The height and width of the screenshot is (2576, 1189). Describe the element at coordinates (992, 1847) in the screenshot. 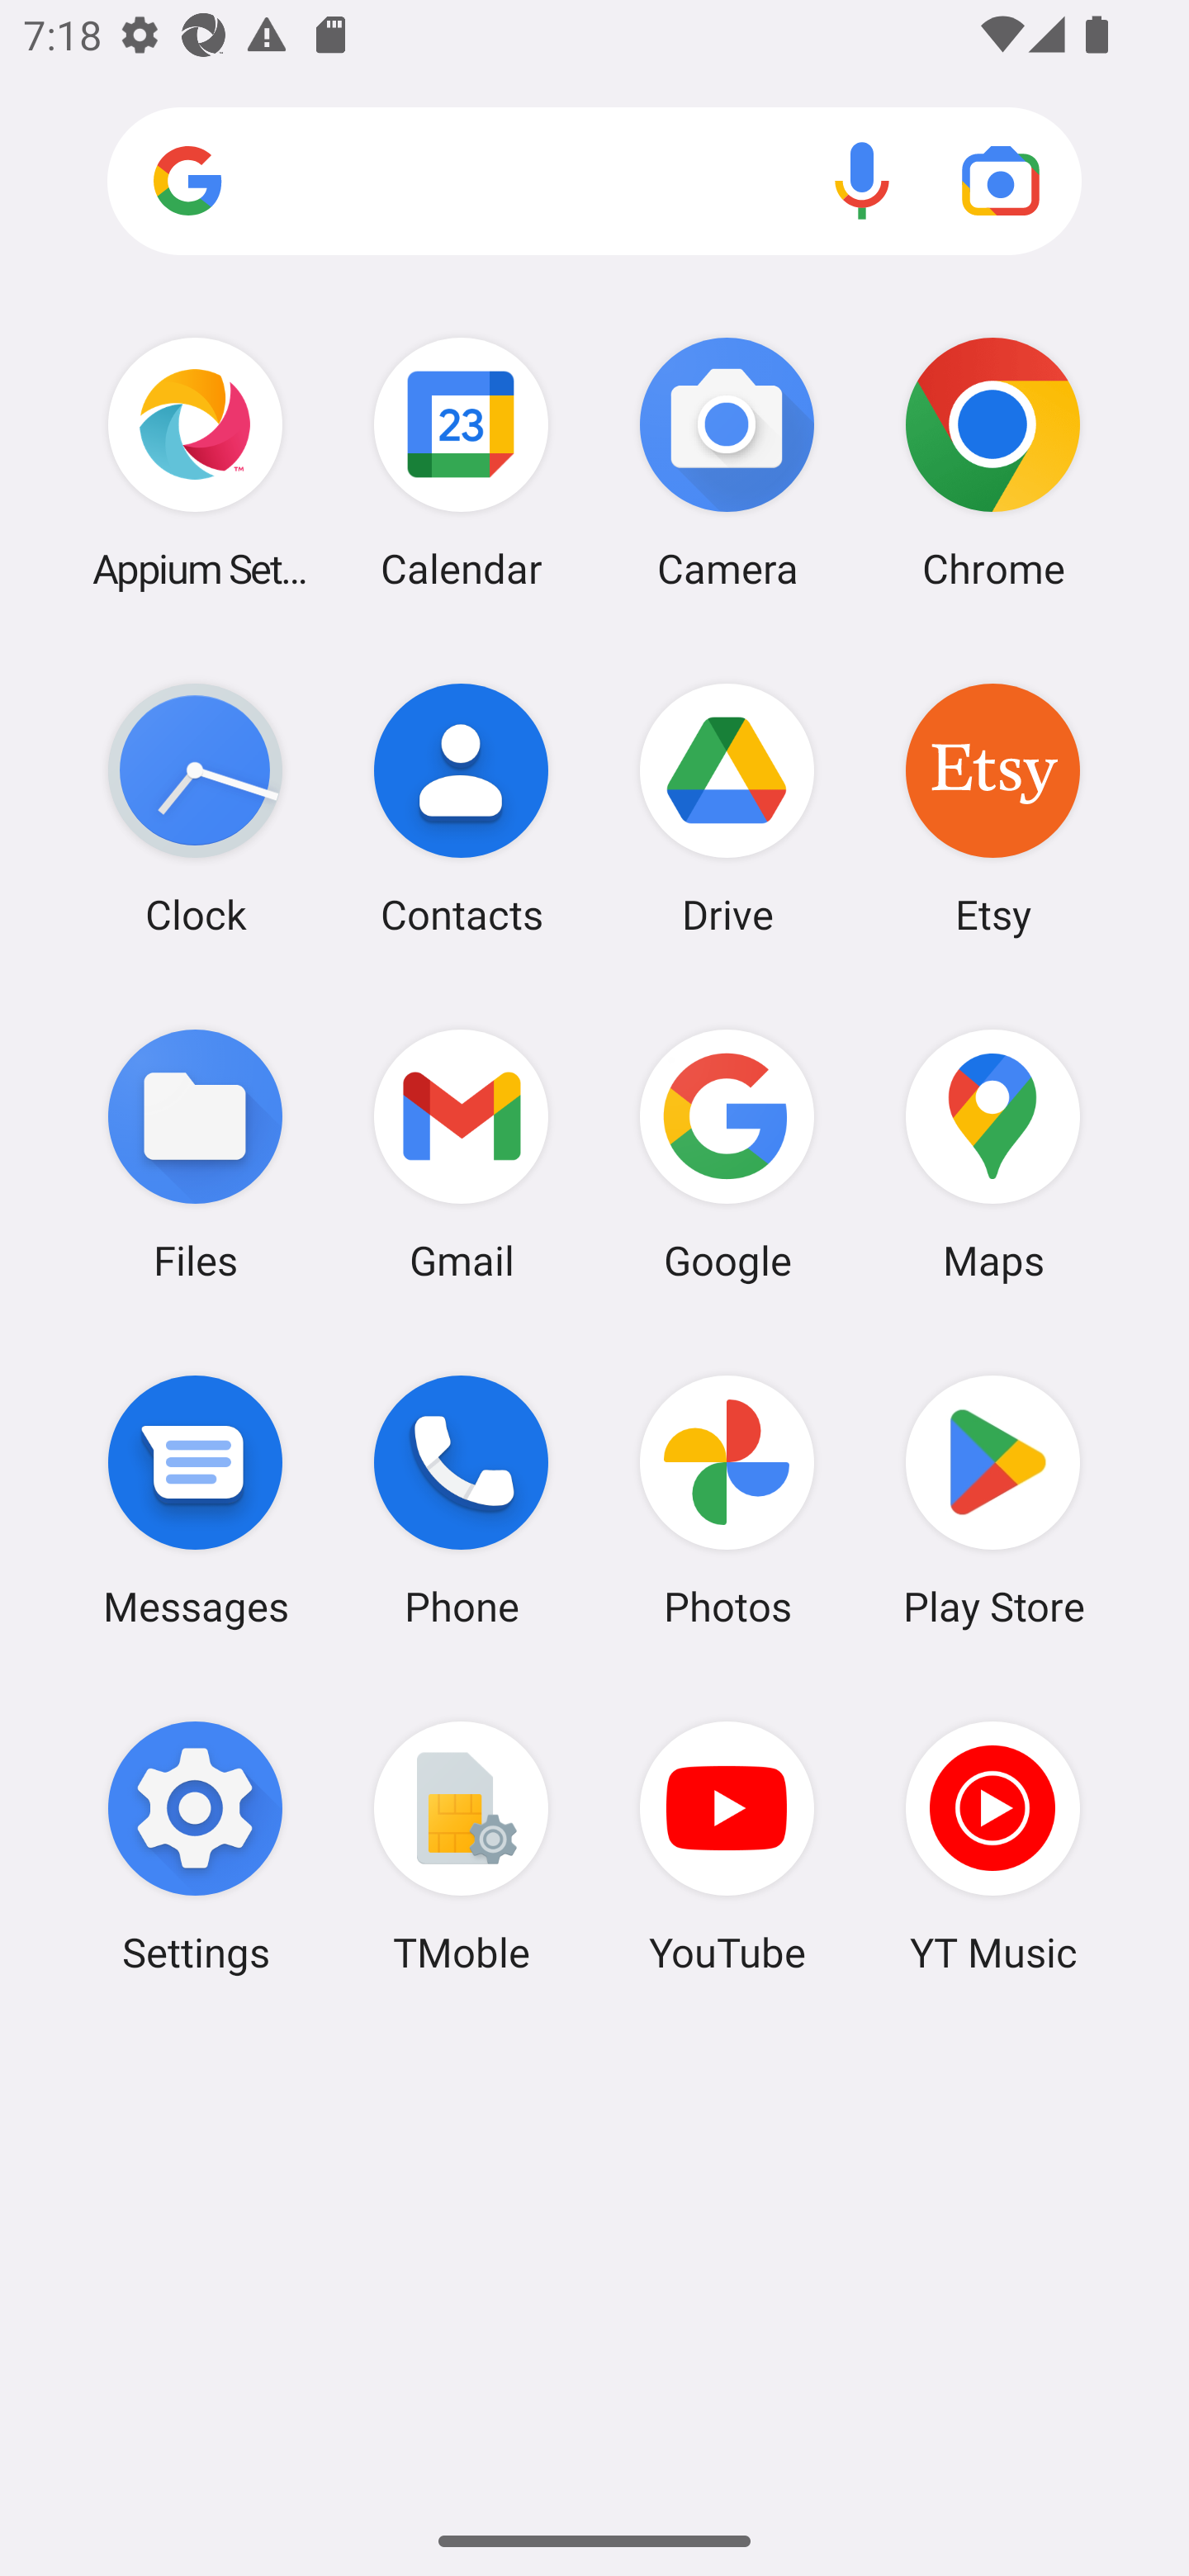

I see `YT Music` at that location.